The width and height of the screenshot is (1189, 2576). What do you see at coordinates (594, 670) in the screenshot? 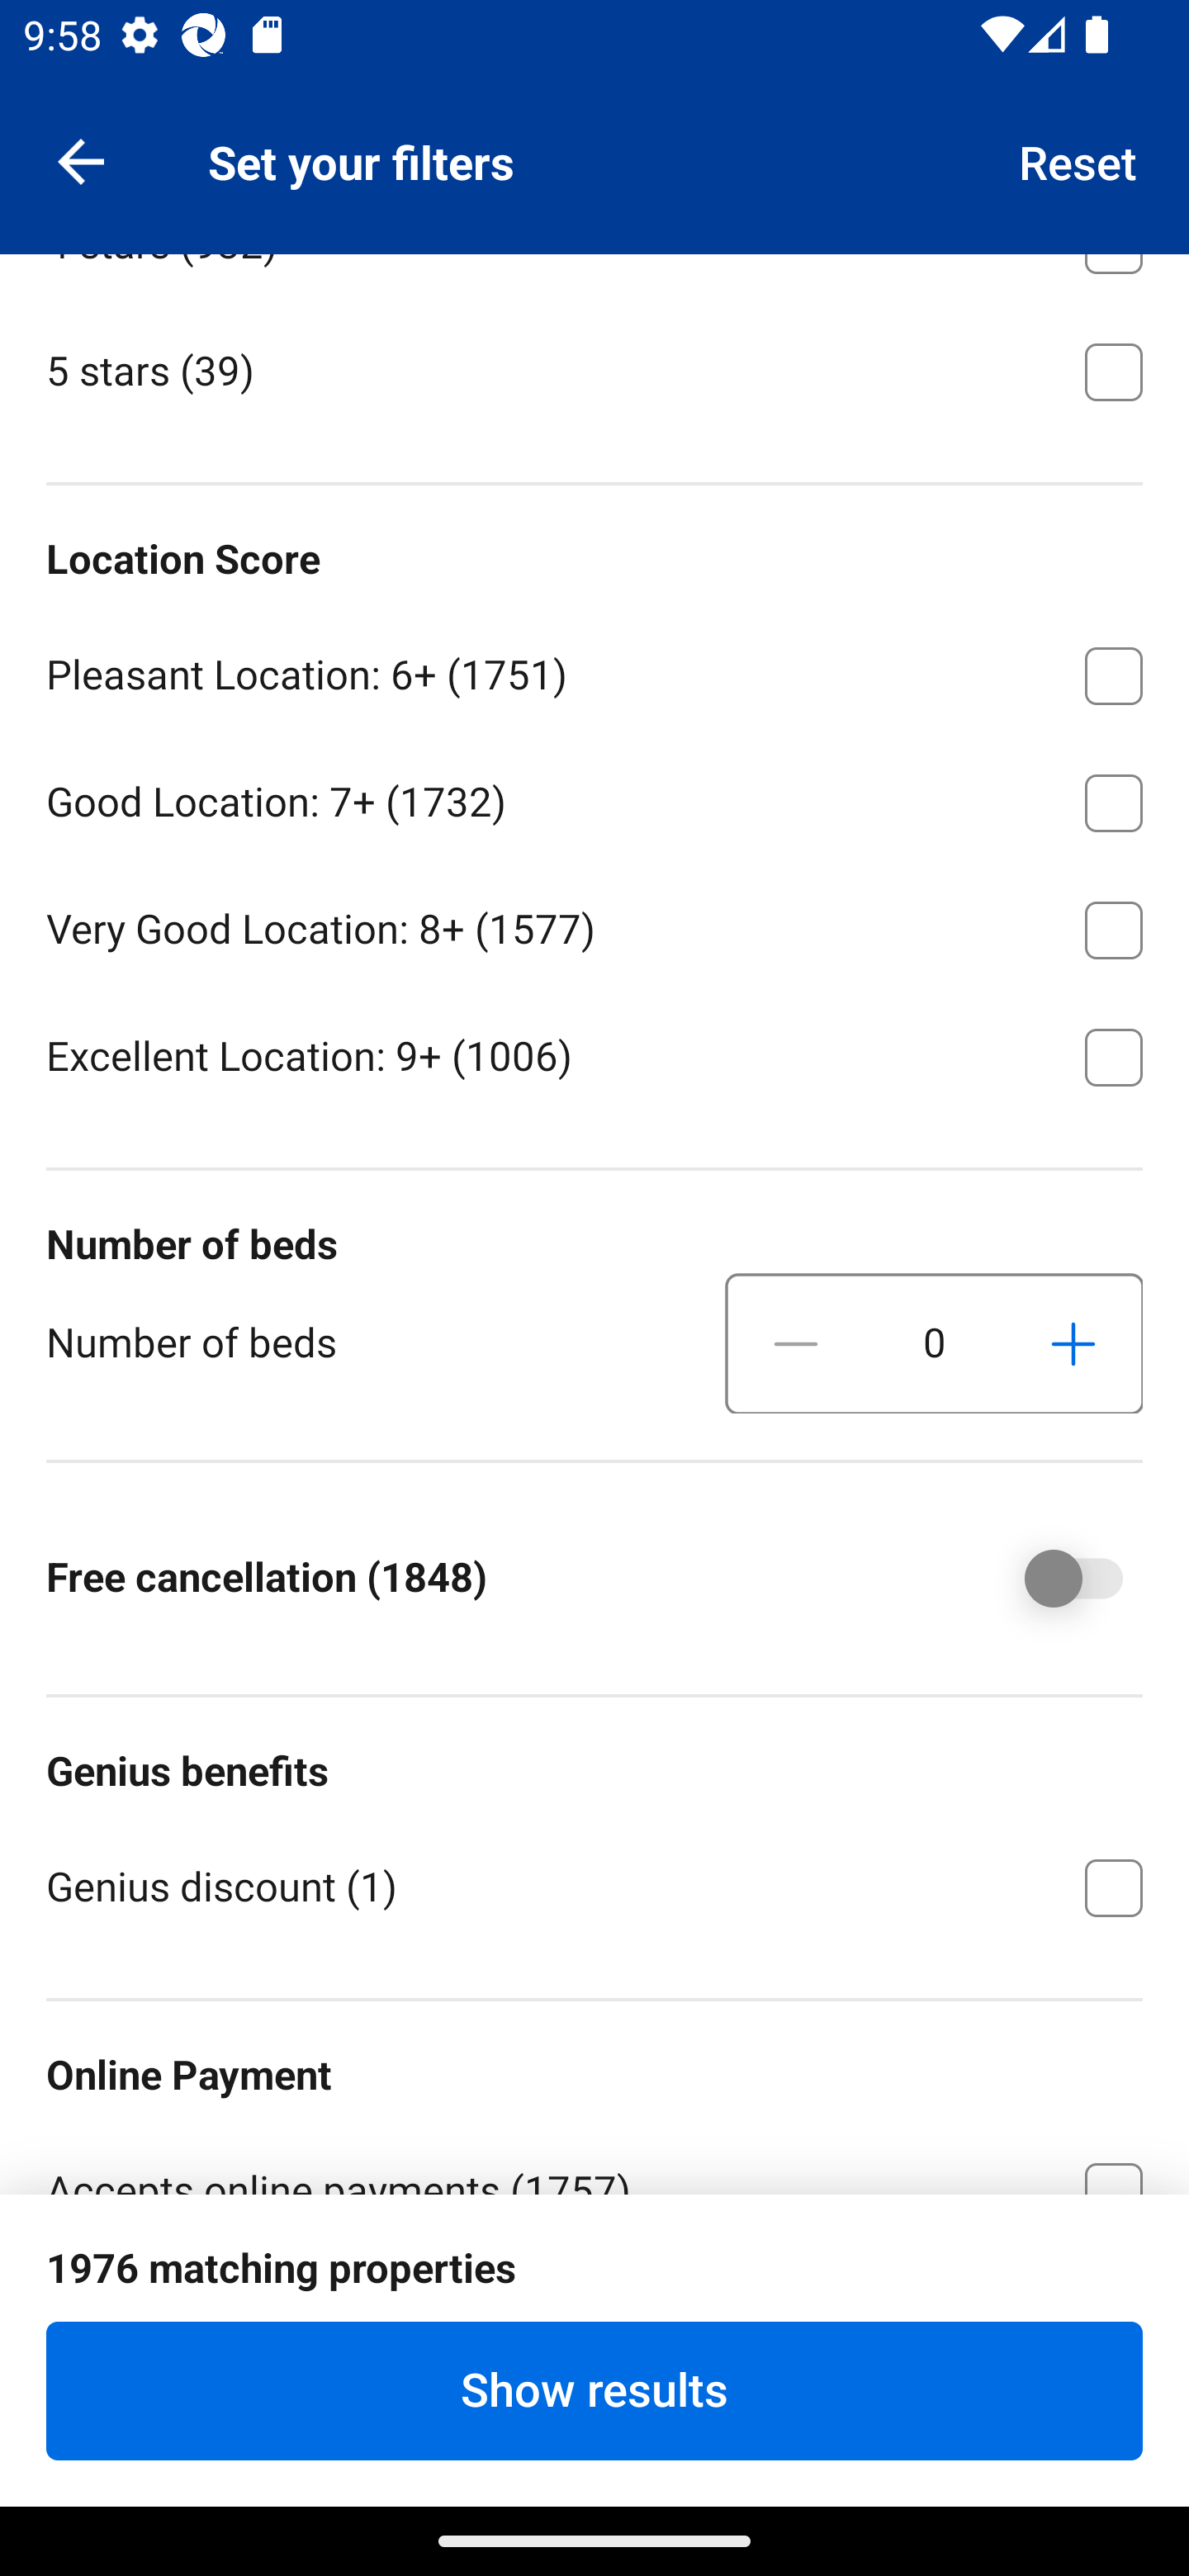
I see `Pleasant Location: 6+ ⁦(1751)` at bounding box center [594, 670].